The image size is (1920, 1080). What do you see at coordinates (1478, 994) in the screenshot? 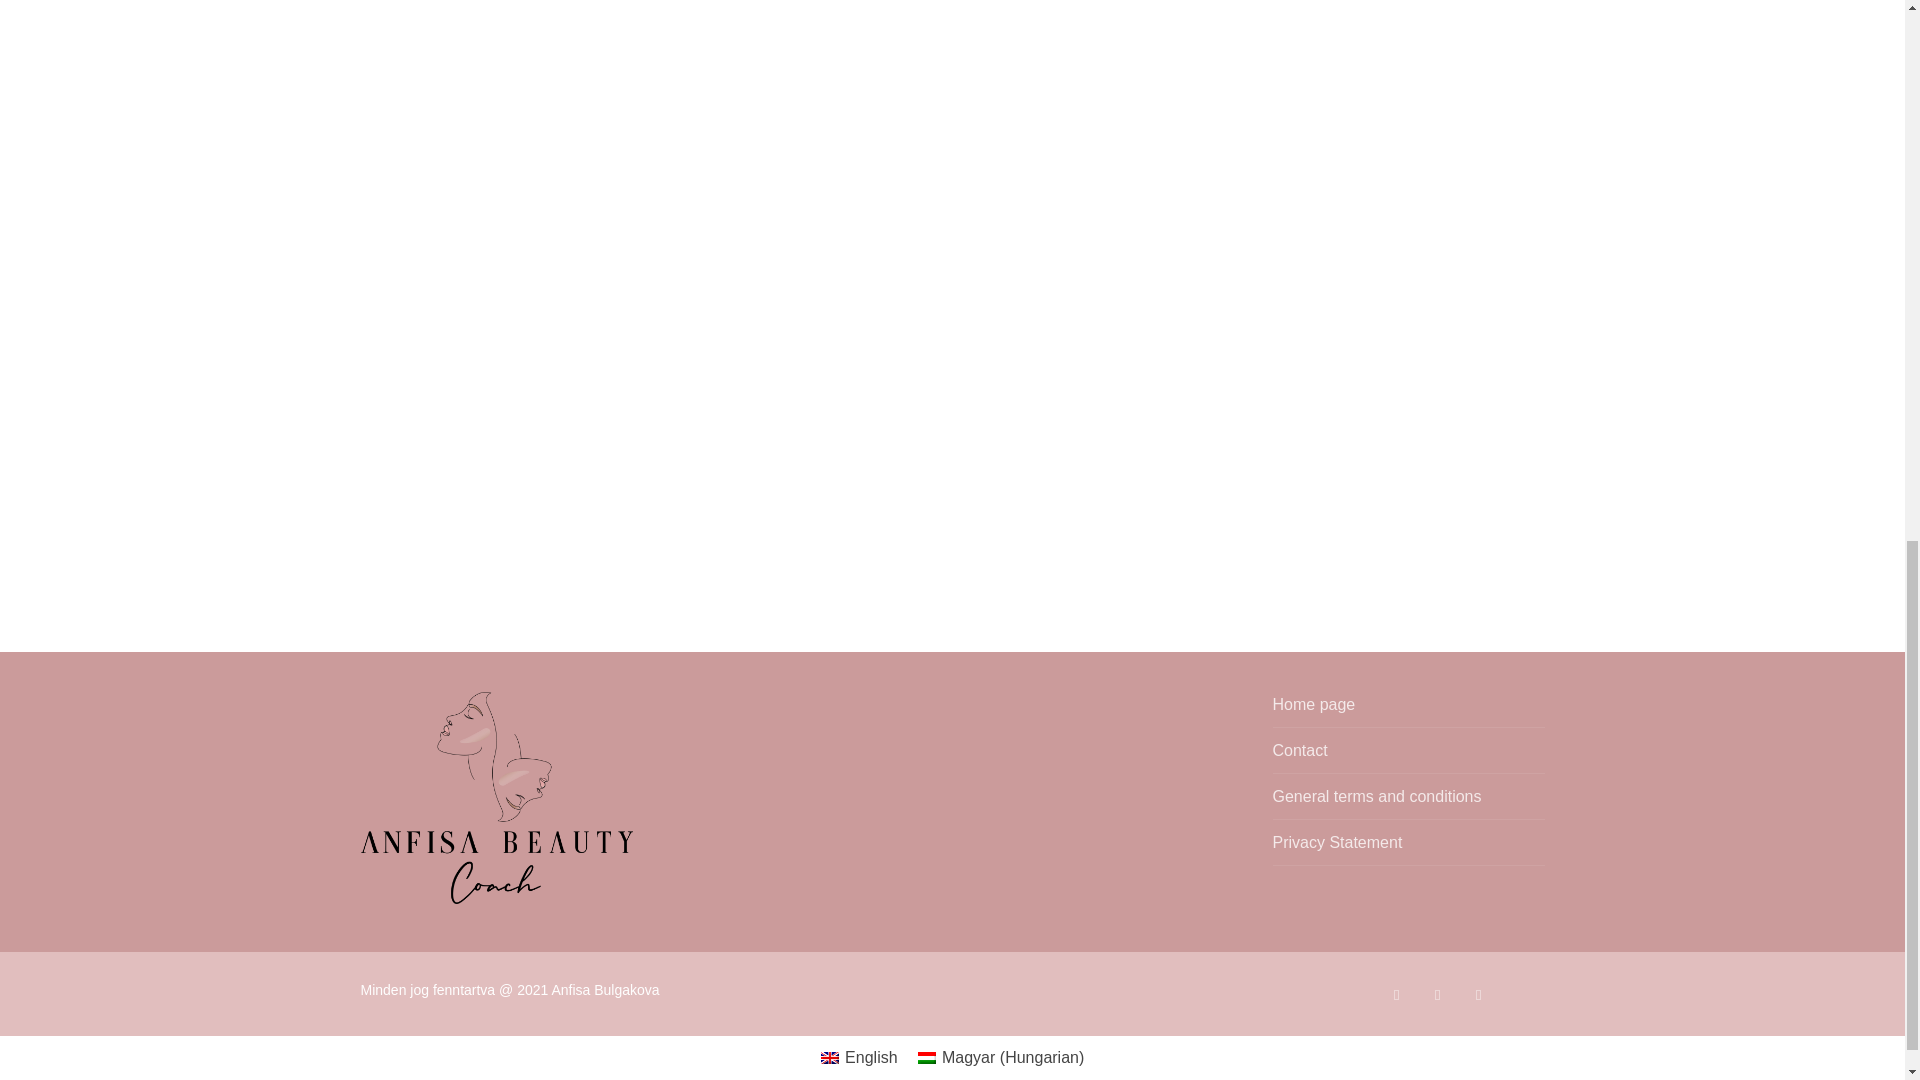
I see `Instagram` at bounding box center [1478, 994].